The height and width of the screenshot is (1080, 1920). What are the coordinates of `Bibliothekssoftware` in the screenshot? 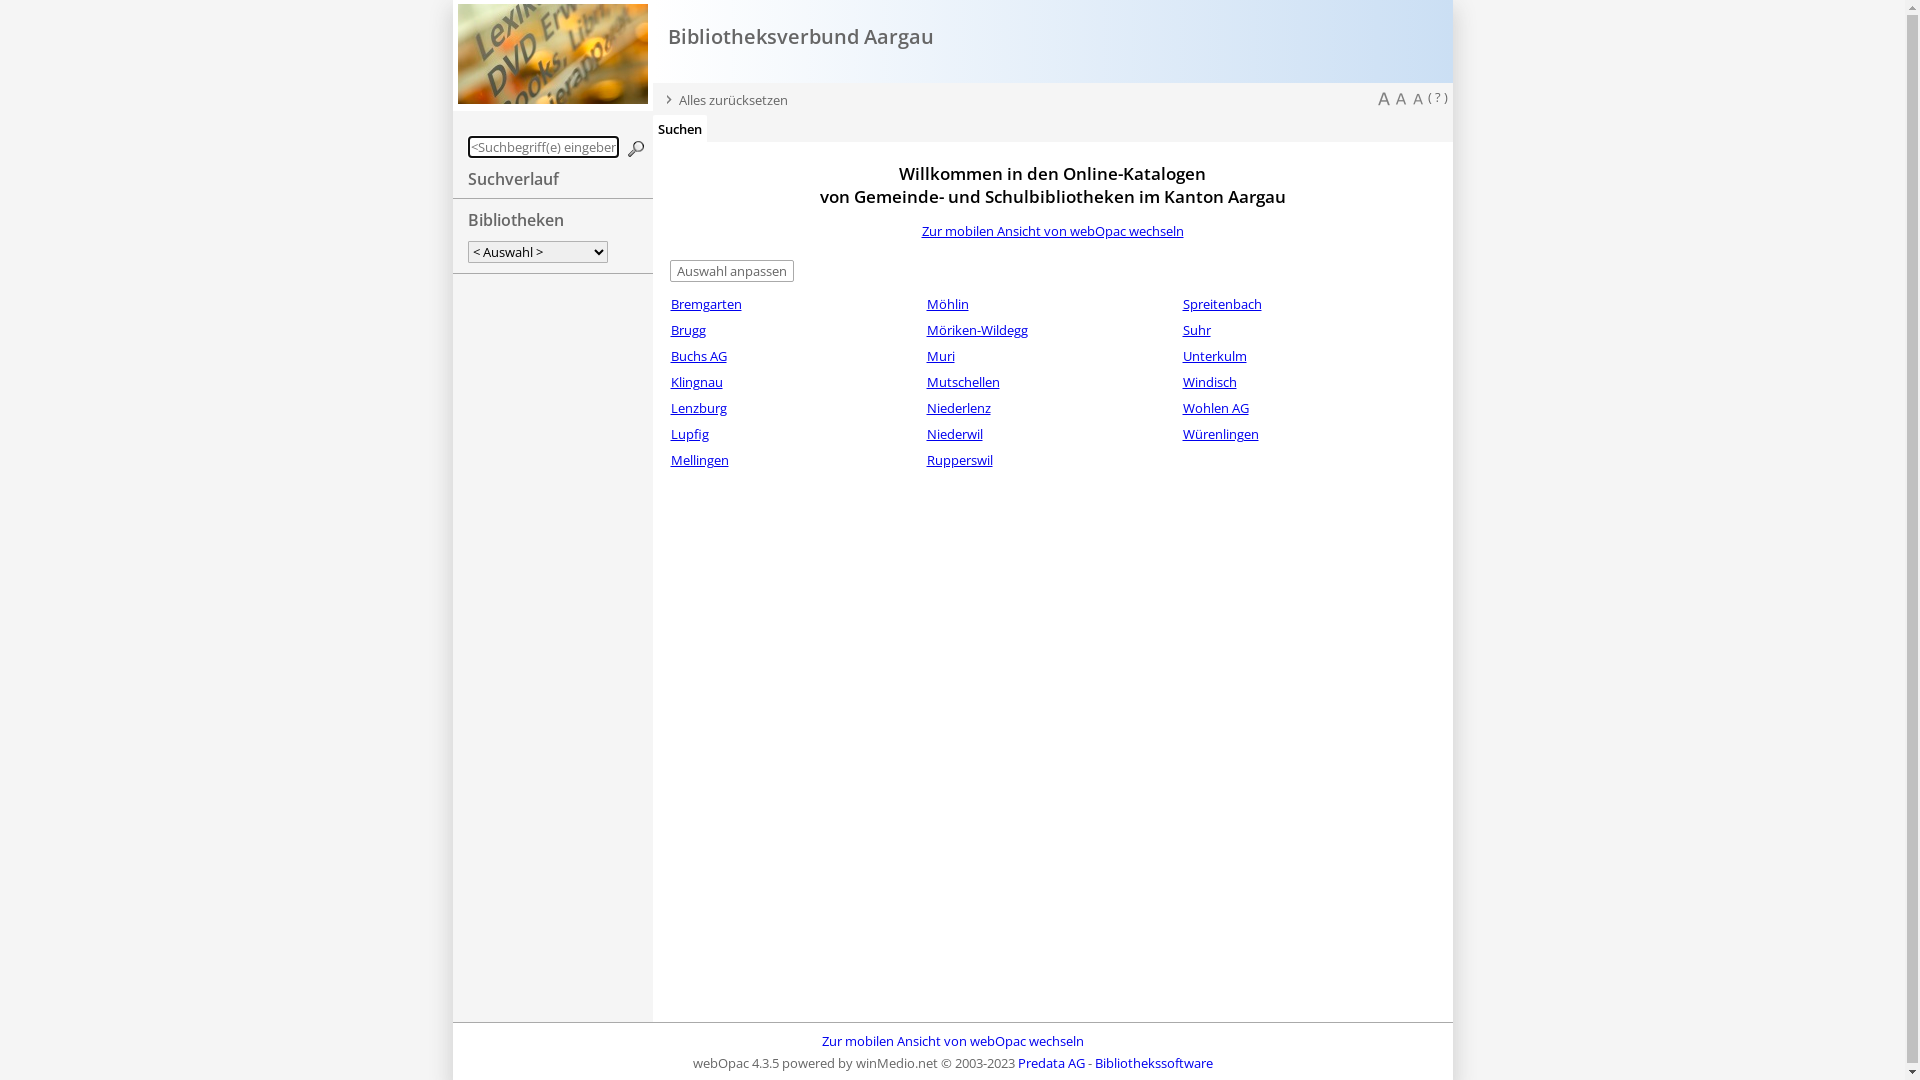 It's located at (1153, 1063).